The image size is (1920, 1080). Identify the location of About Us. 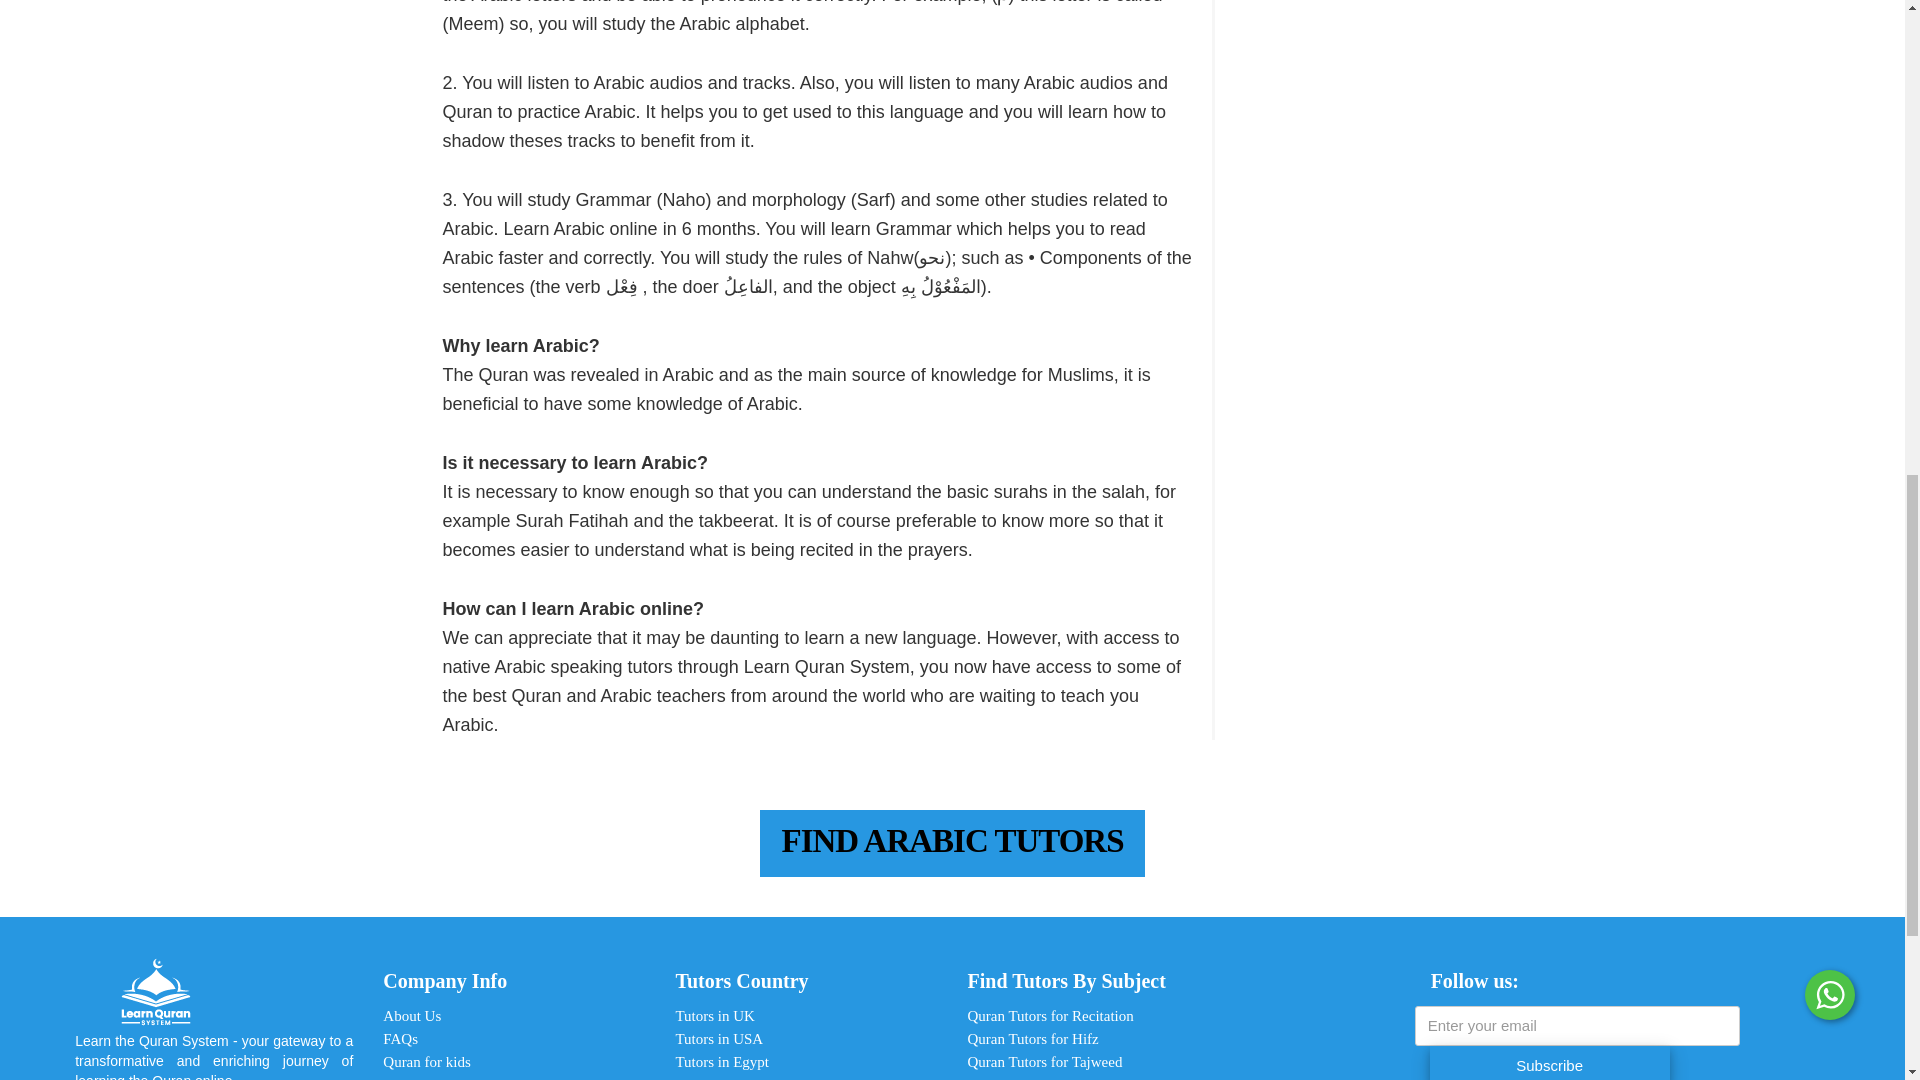
(412, 1015).